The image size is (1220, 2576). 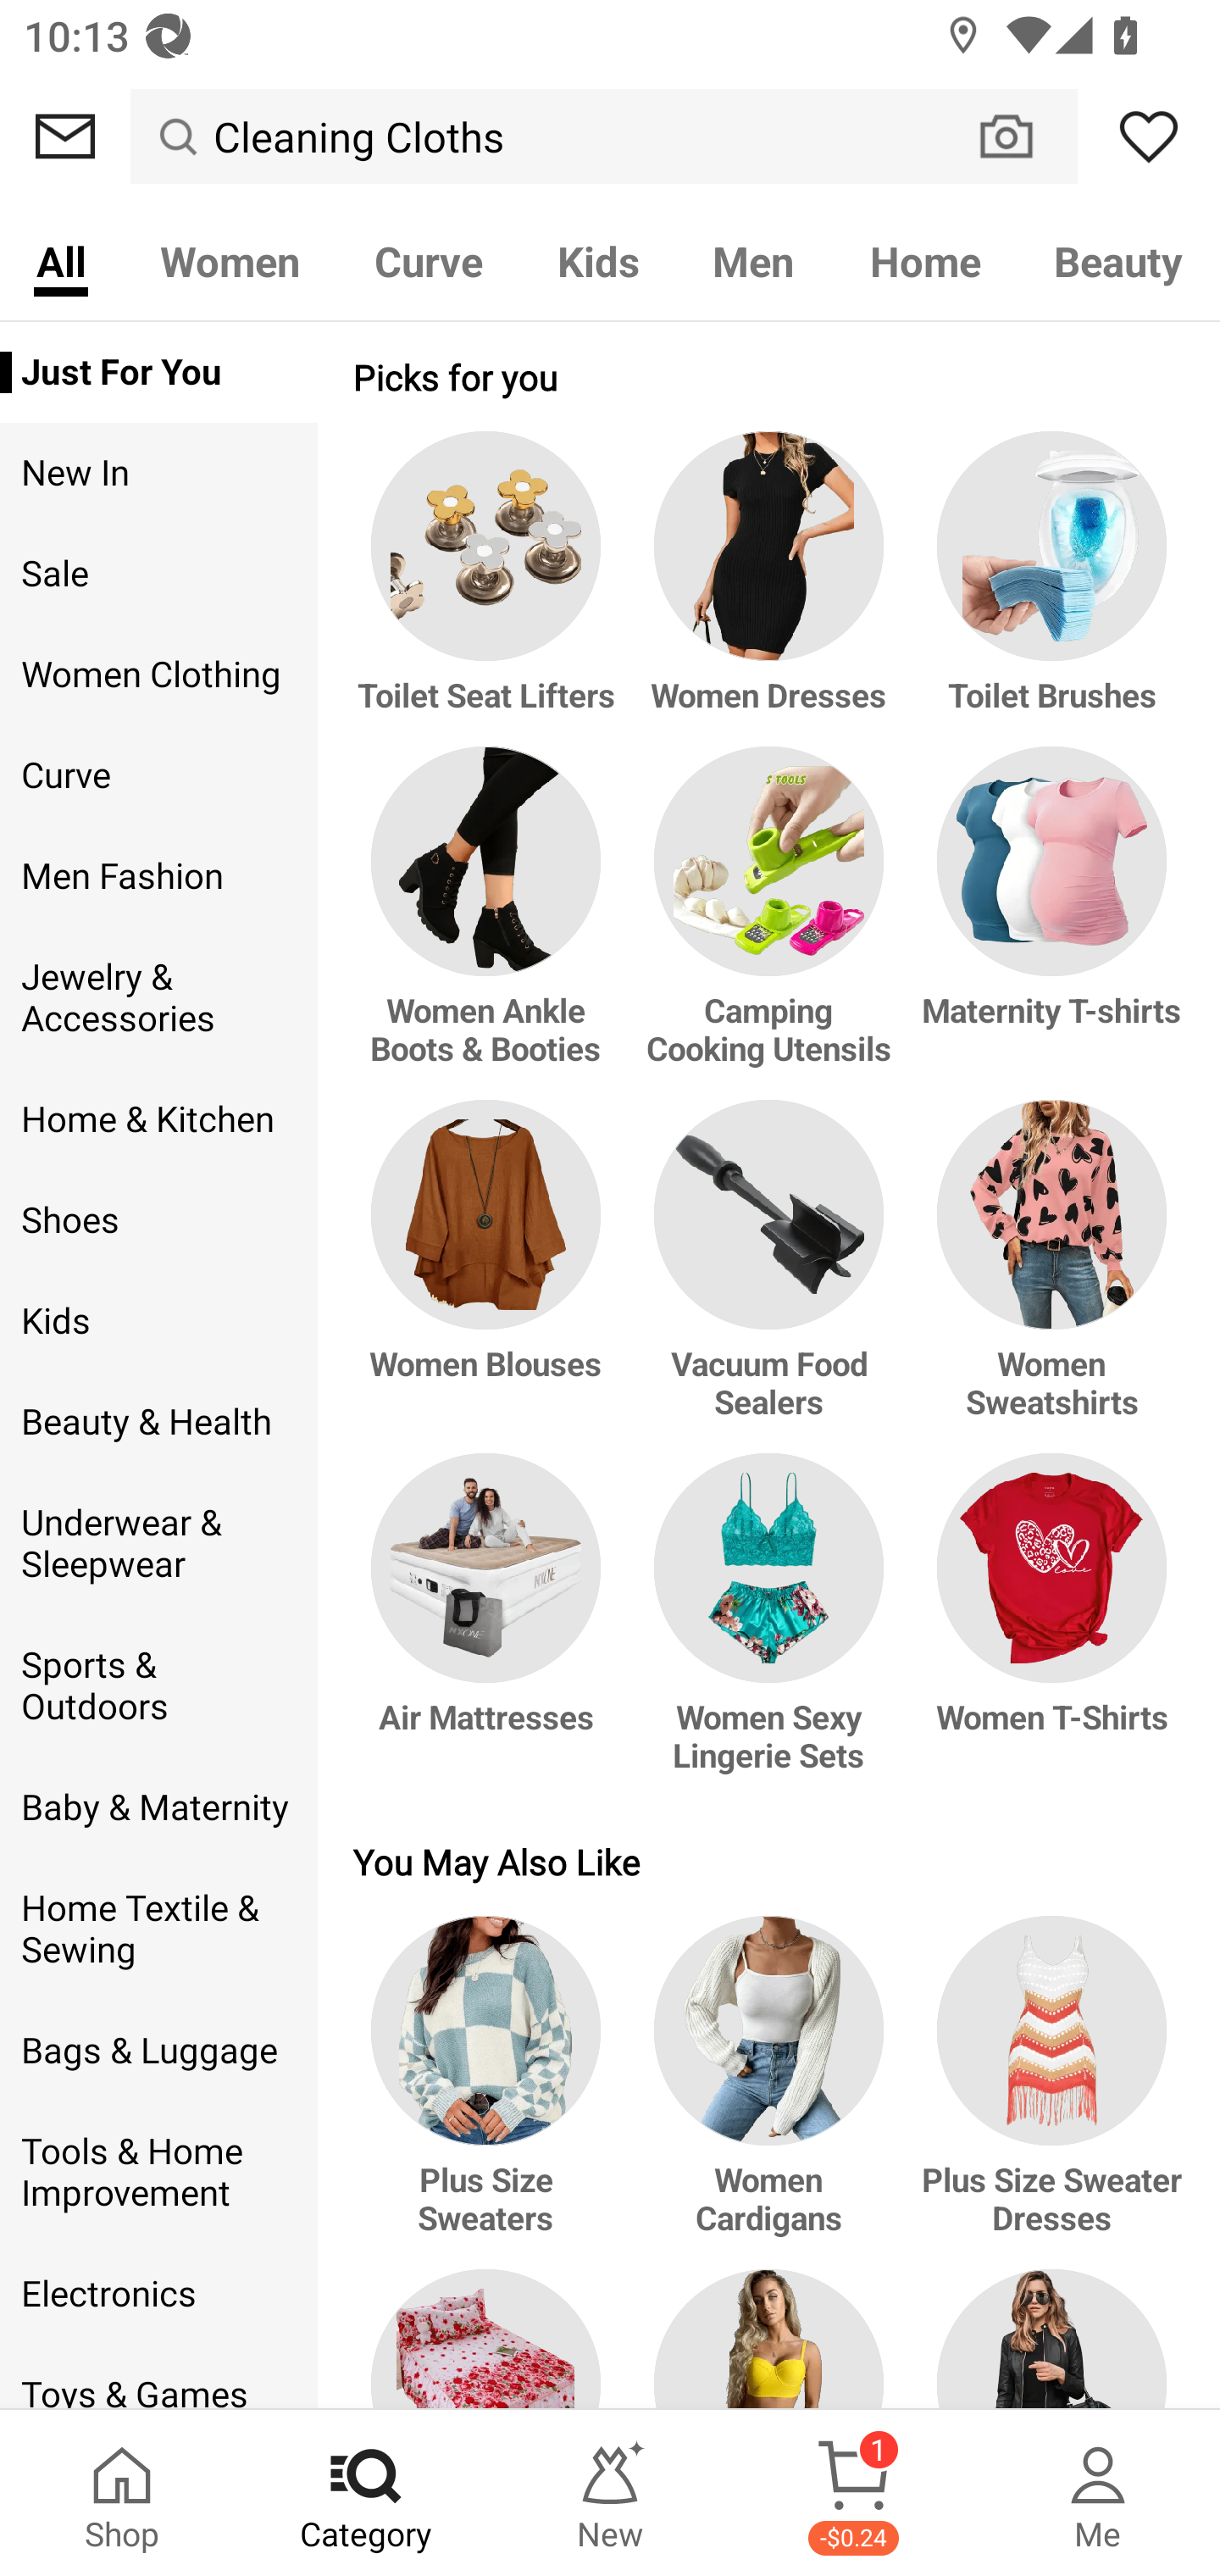 I want to click on Toilet Brushes, so click(x=1045, y=588).